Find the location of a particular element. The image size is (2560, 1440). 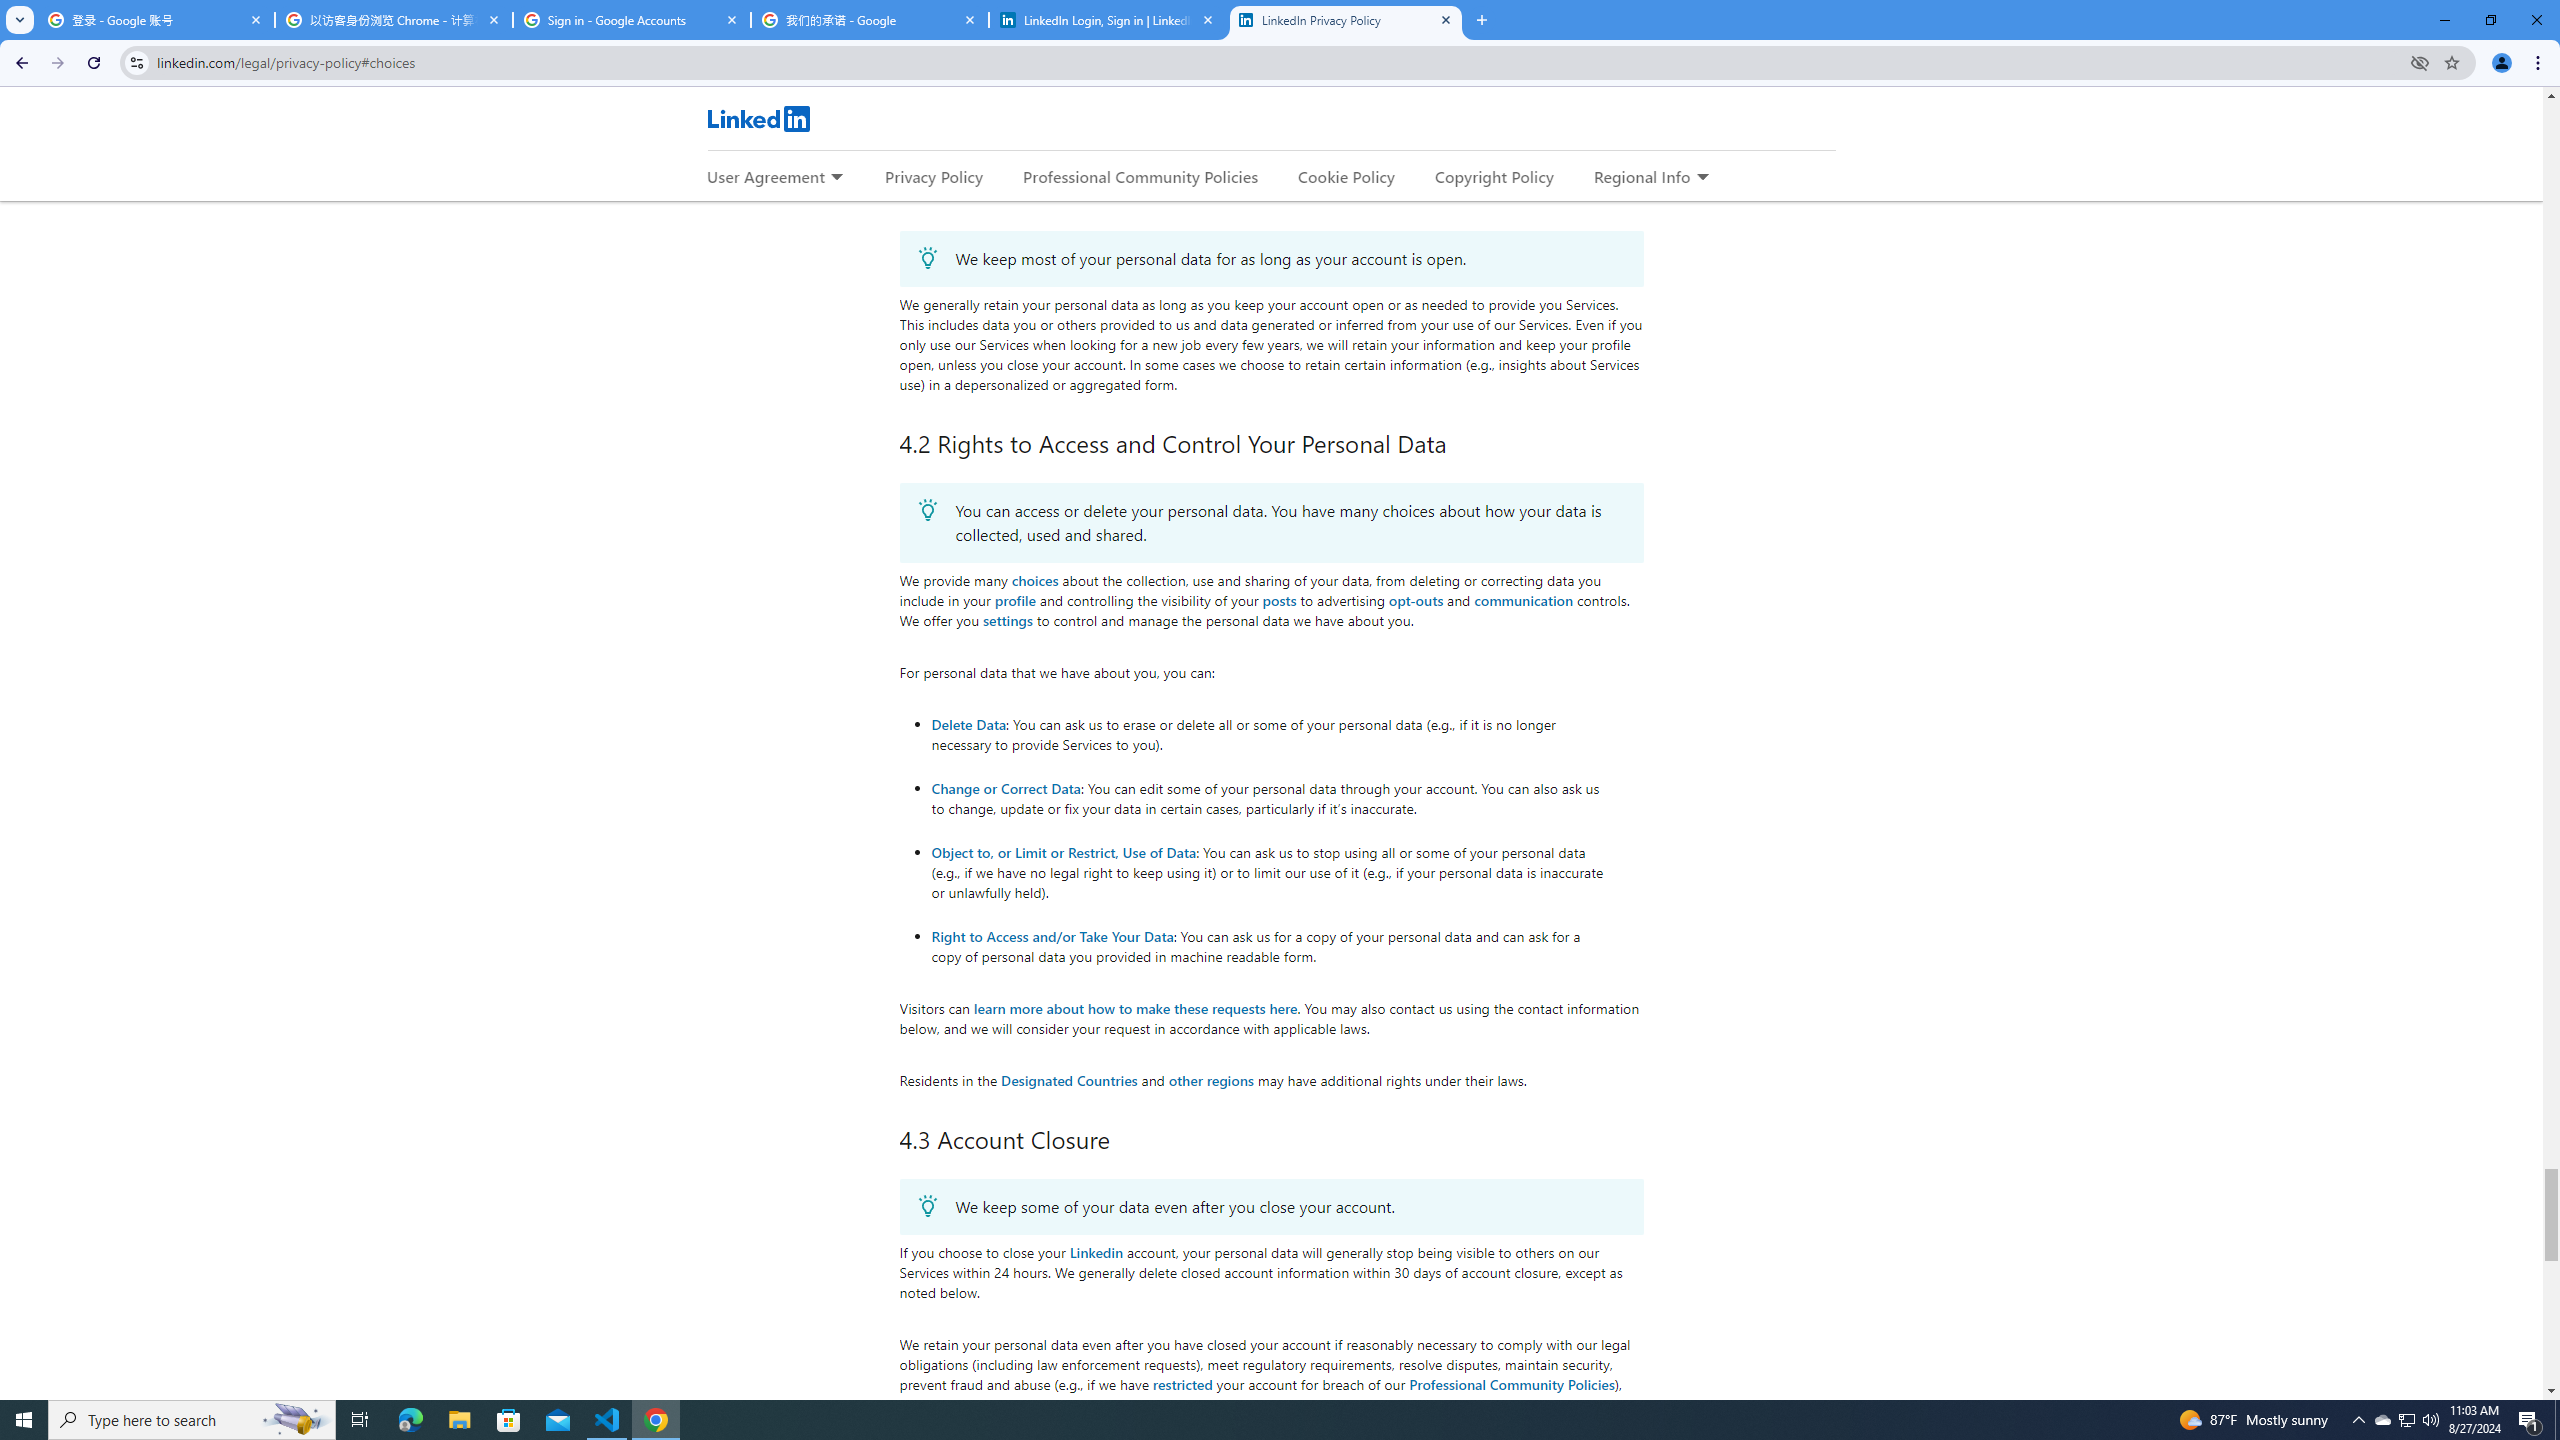

Regional Info is located at coordinates (1642, 176).